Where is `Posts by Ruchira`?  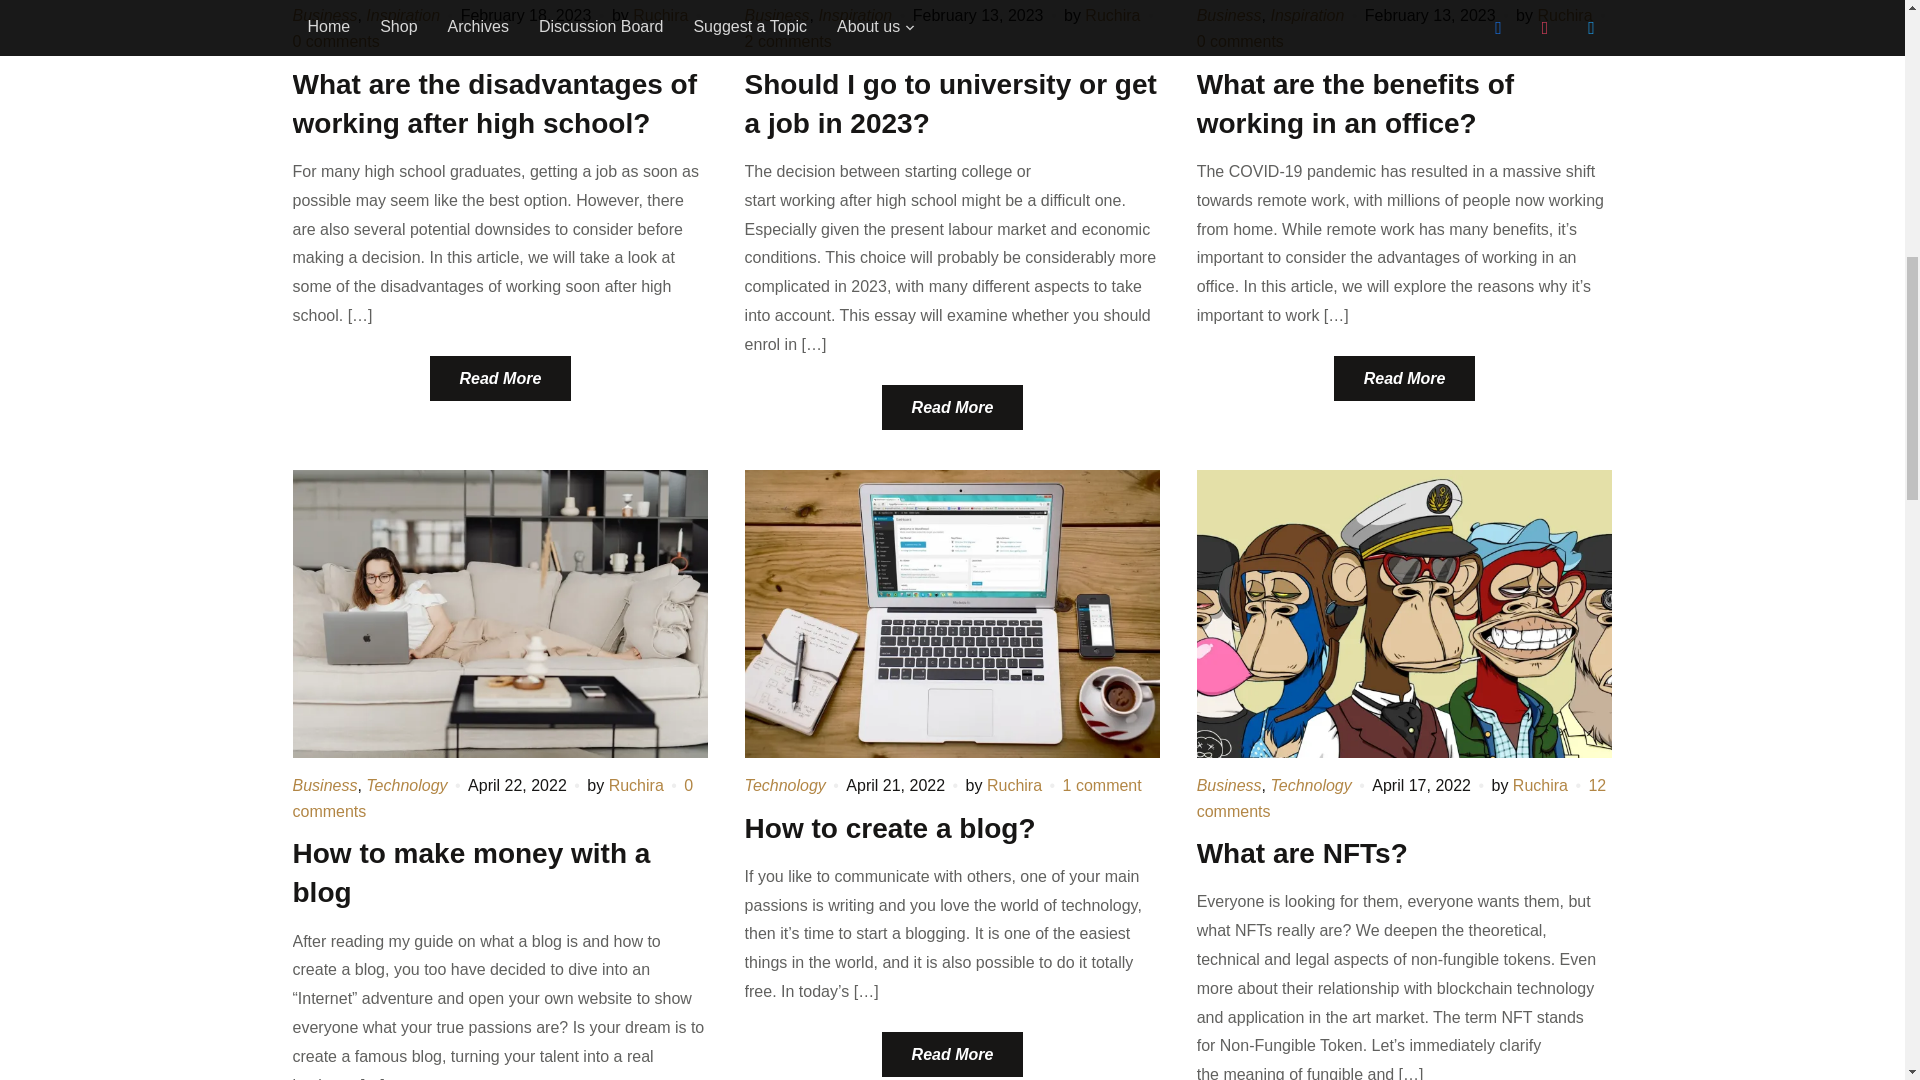 Posts by Ruchira is located at coordinates (1112, 14).